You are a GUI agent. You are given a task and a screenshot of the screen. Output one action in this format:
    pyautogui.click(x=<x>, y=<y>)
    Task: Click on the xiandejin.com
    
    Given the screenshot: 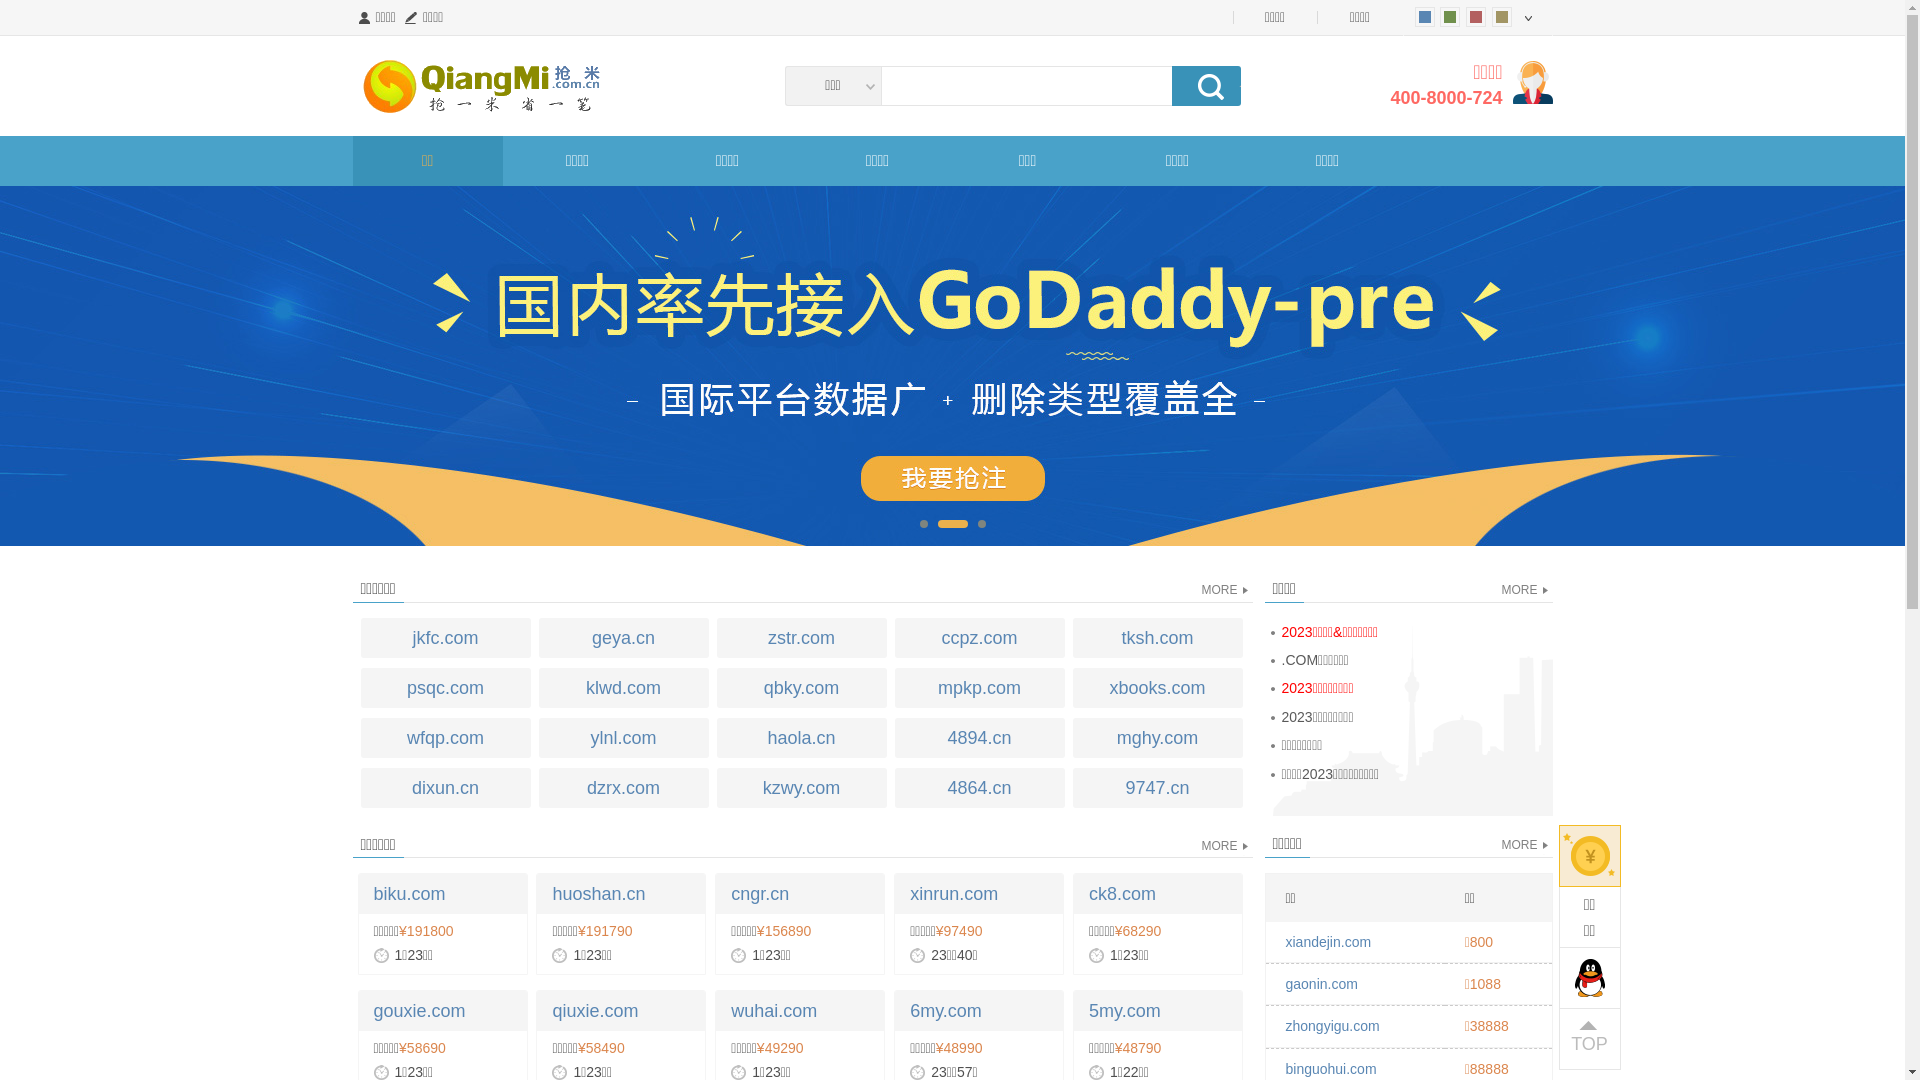 What is the action you would take?
    pyautogui.click(x=1329, y=942)
    